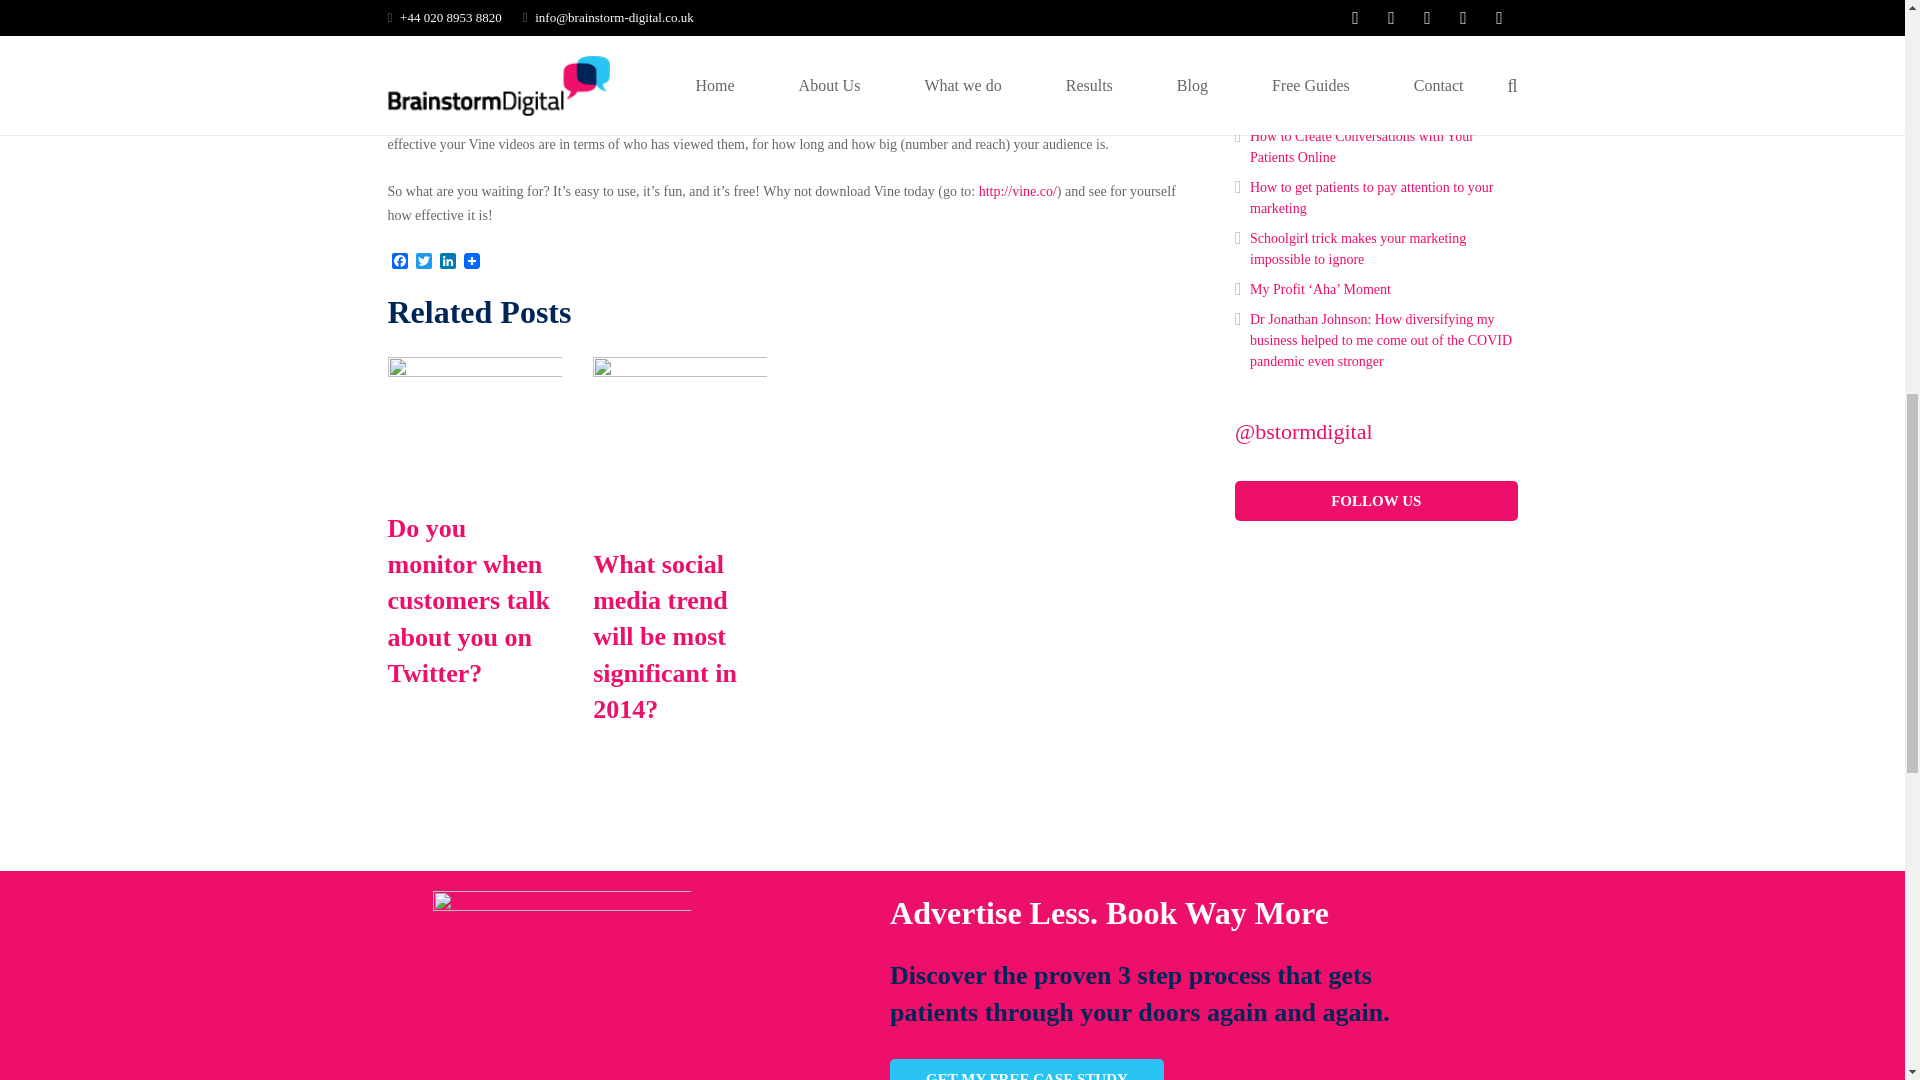  Describe the element at coordinates (1864, 34) in the screenshot. I see `Back to top` at that location.